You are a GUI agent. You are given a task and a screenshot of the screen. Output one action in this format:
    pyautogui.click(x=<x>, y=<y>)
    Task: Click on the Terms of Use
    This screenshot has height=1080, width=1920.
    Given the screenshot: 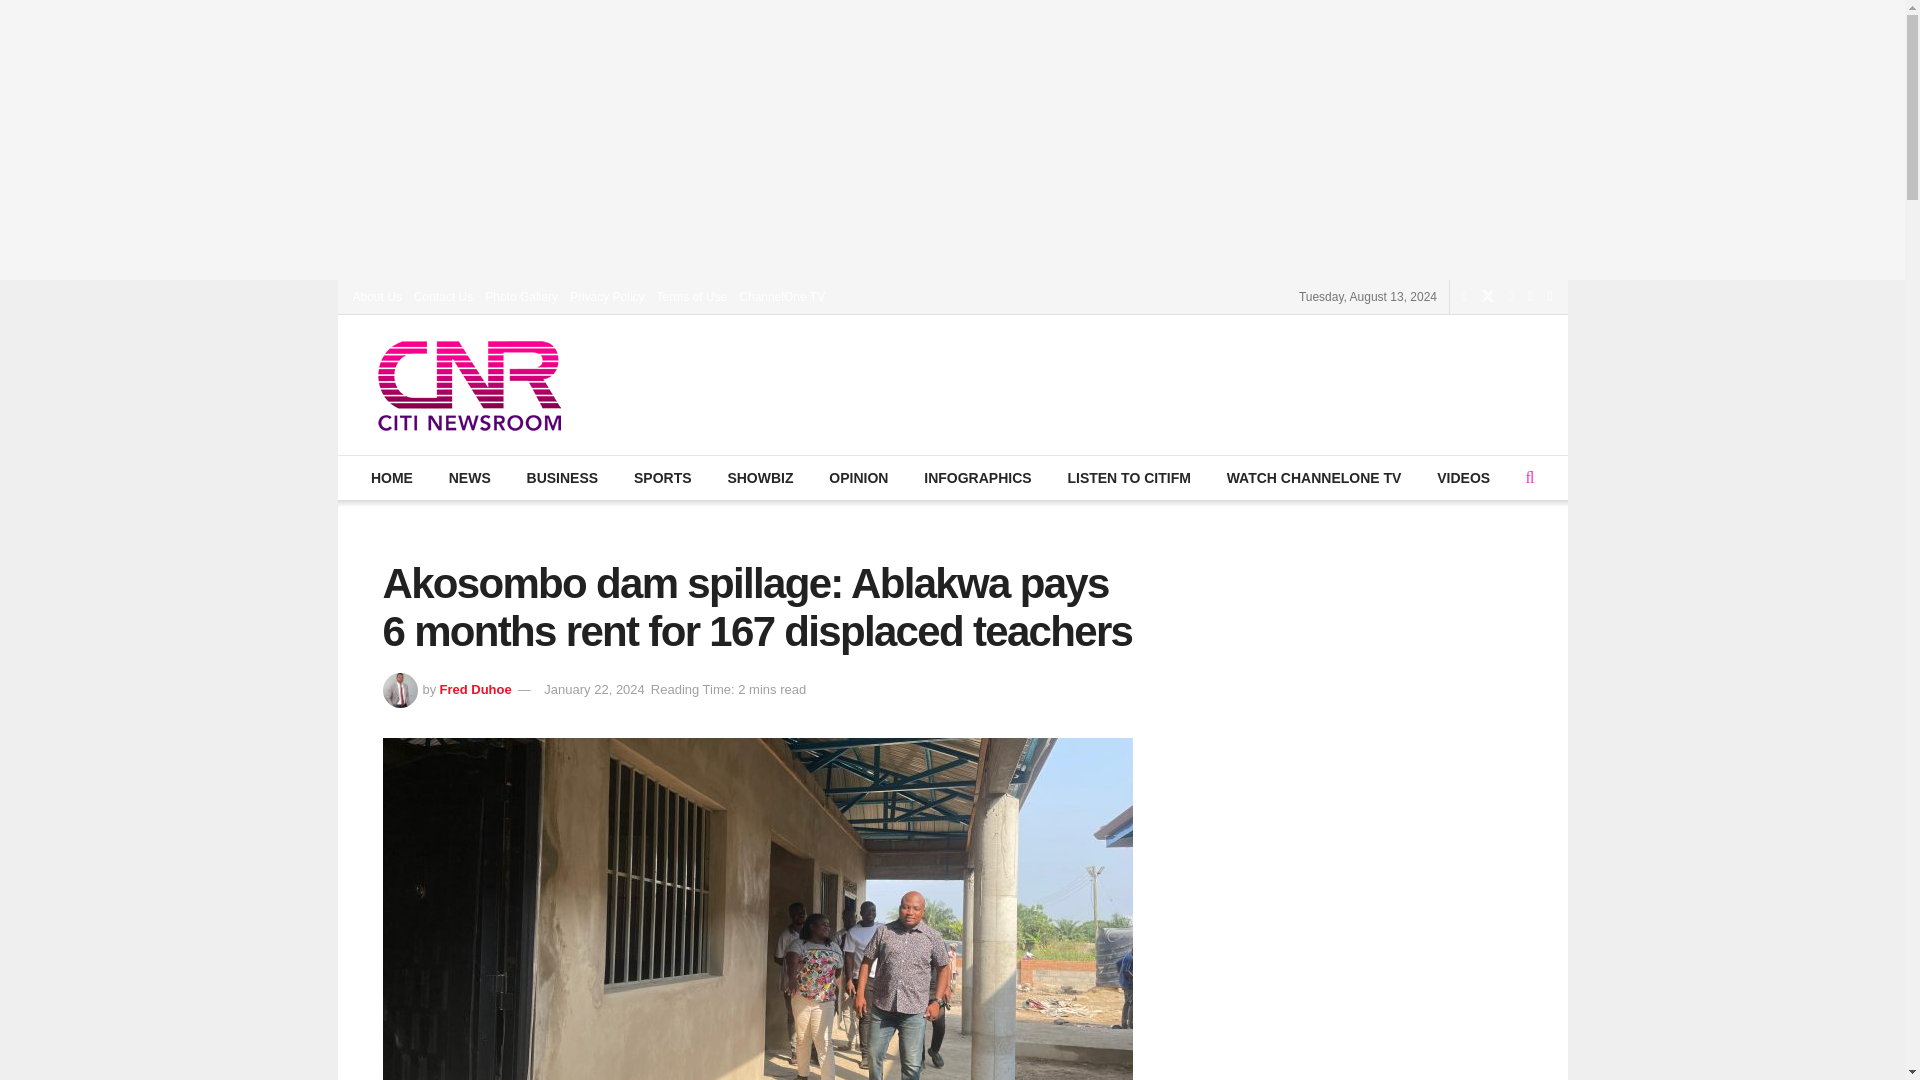 What is the action you would take?
    pyautogui.click(x=692, y=296)
    